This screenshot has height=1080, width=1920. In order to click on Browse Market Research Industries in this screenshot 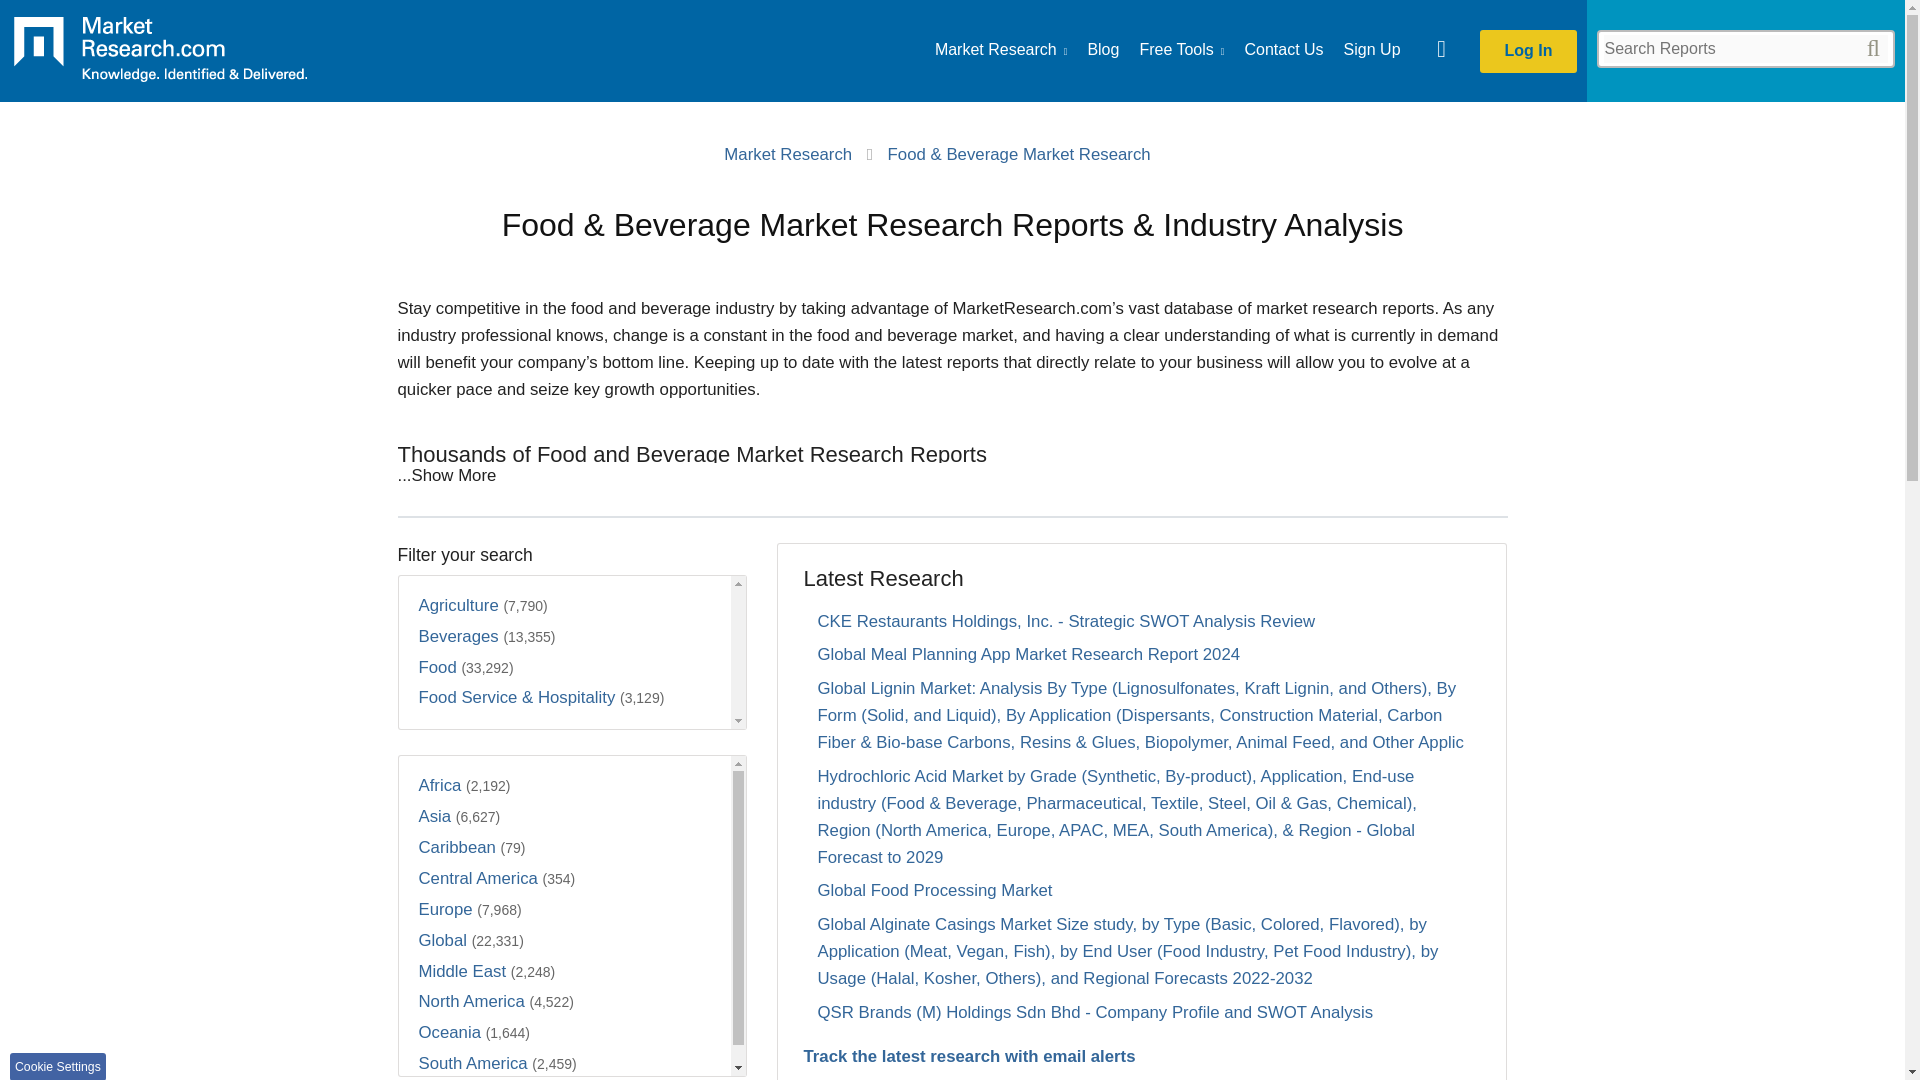, I will do `click(1001, 50)`.